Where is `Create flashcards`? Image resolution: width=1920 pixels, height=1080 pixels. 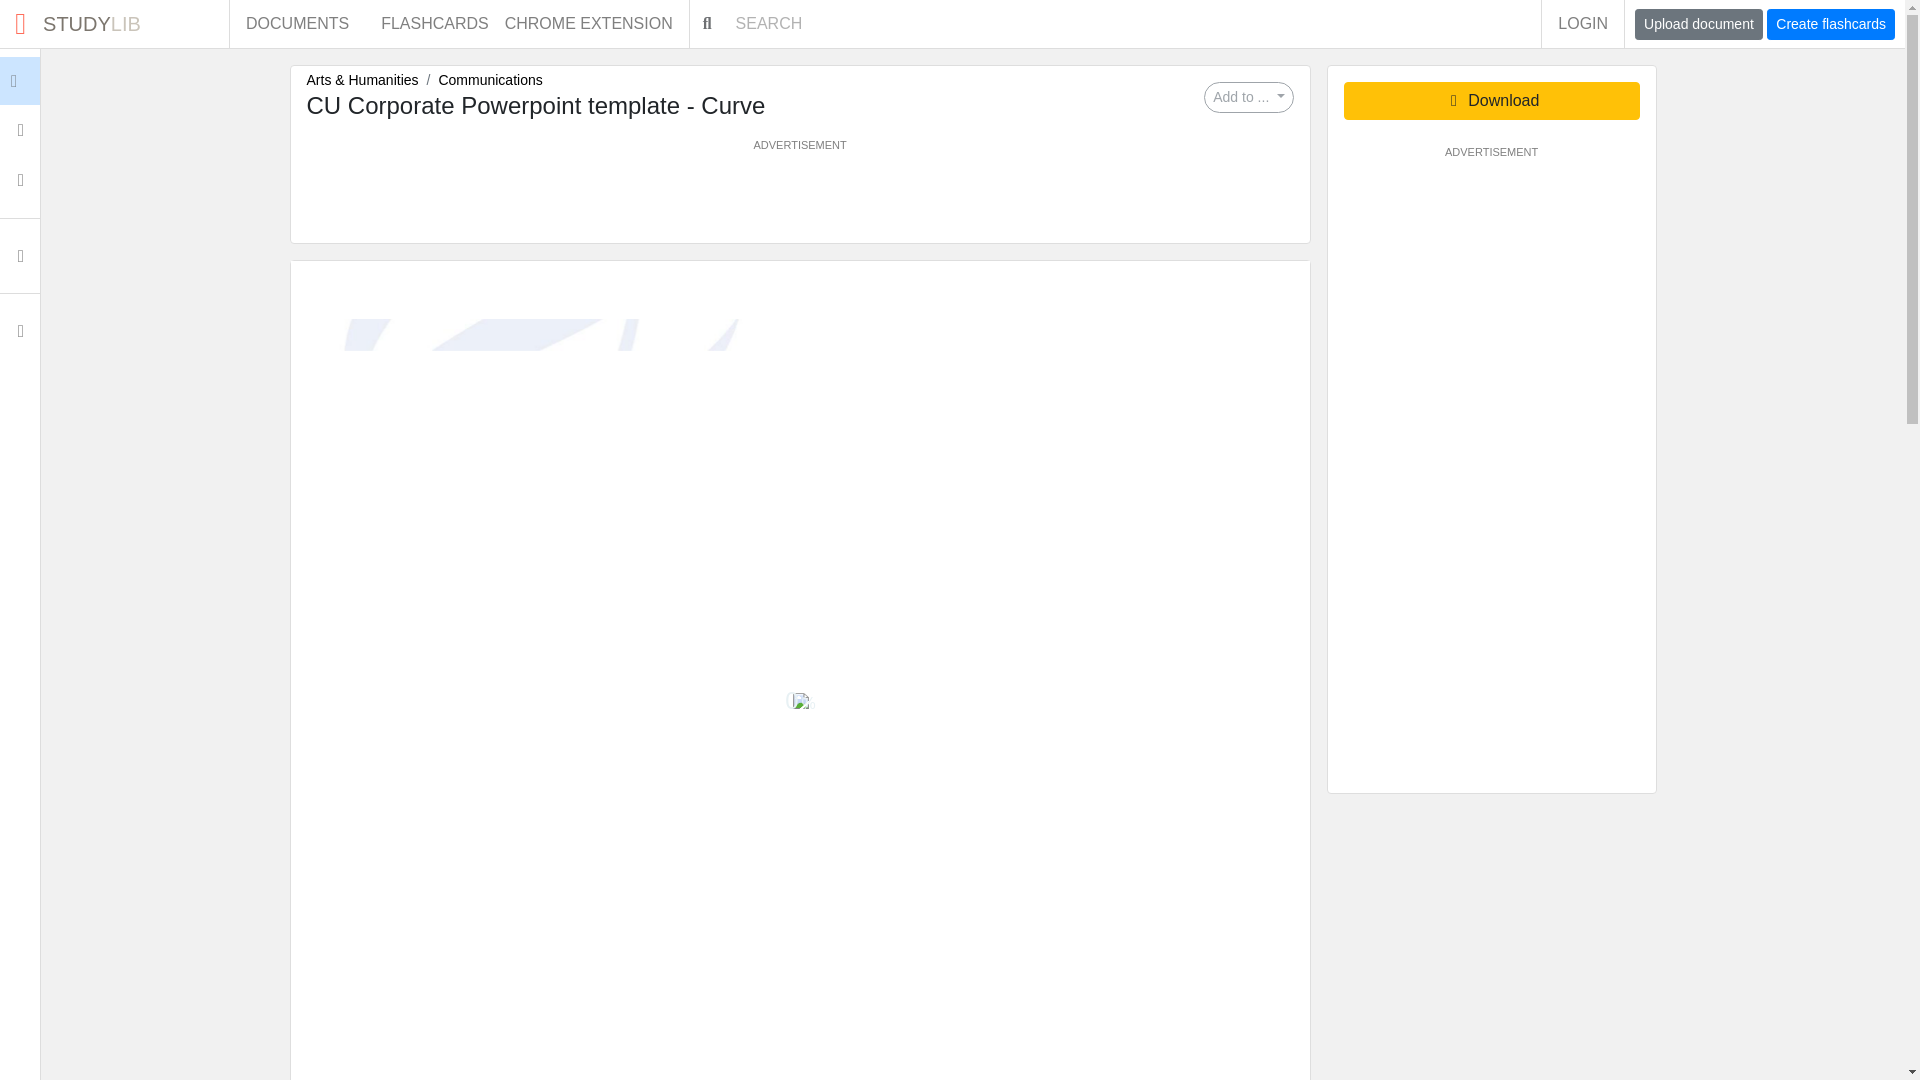 Create flashcards is located at coordinates (1830, 24).